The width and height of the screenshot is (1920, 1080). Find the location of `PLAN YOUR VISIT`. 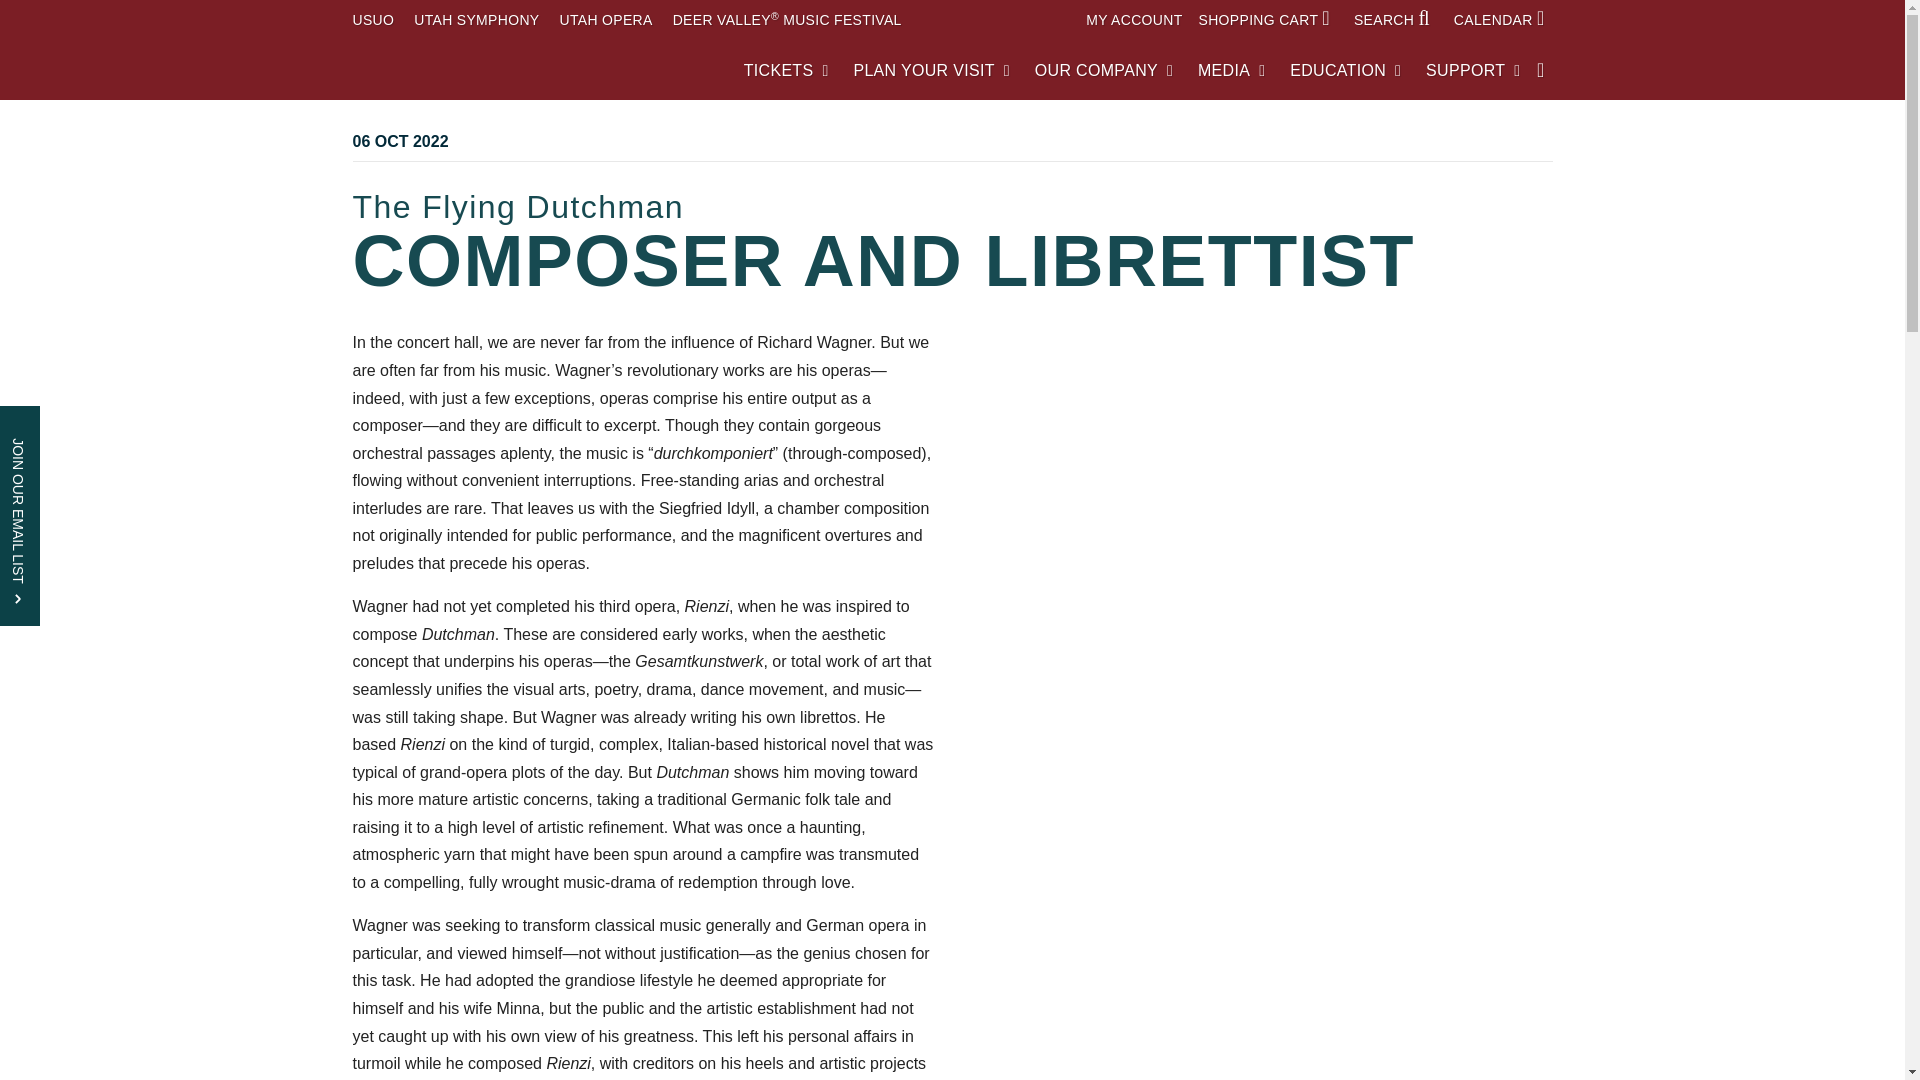

PLAN YOUR VISIT is located at coordinates (930, 70).